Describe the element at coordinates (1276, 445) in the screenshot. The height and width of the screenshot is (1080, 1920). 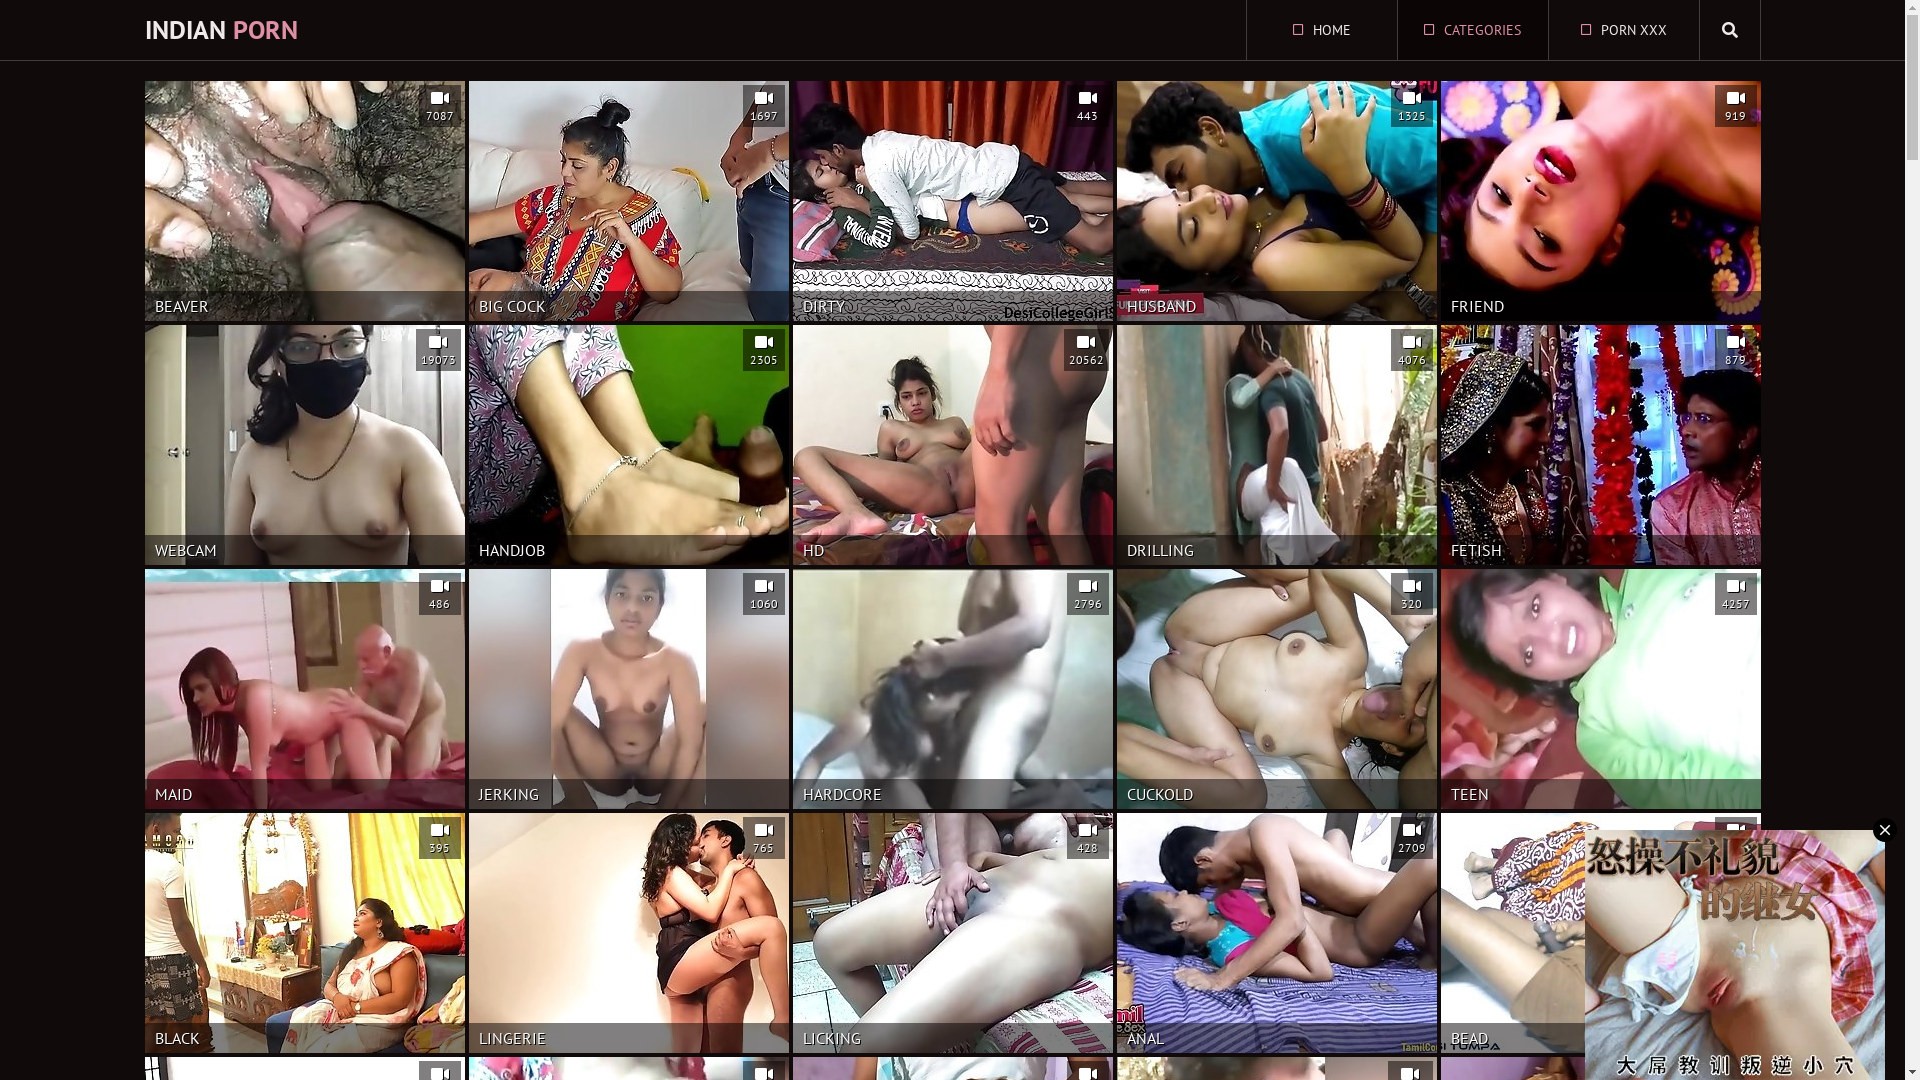
I see `DRILLING
4076` at that location.